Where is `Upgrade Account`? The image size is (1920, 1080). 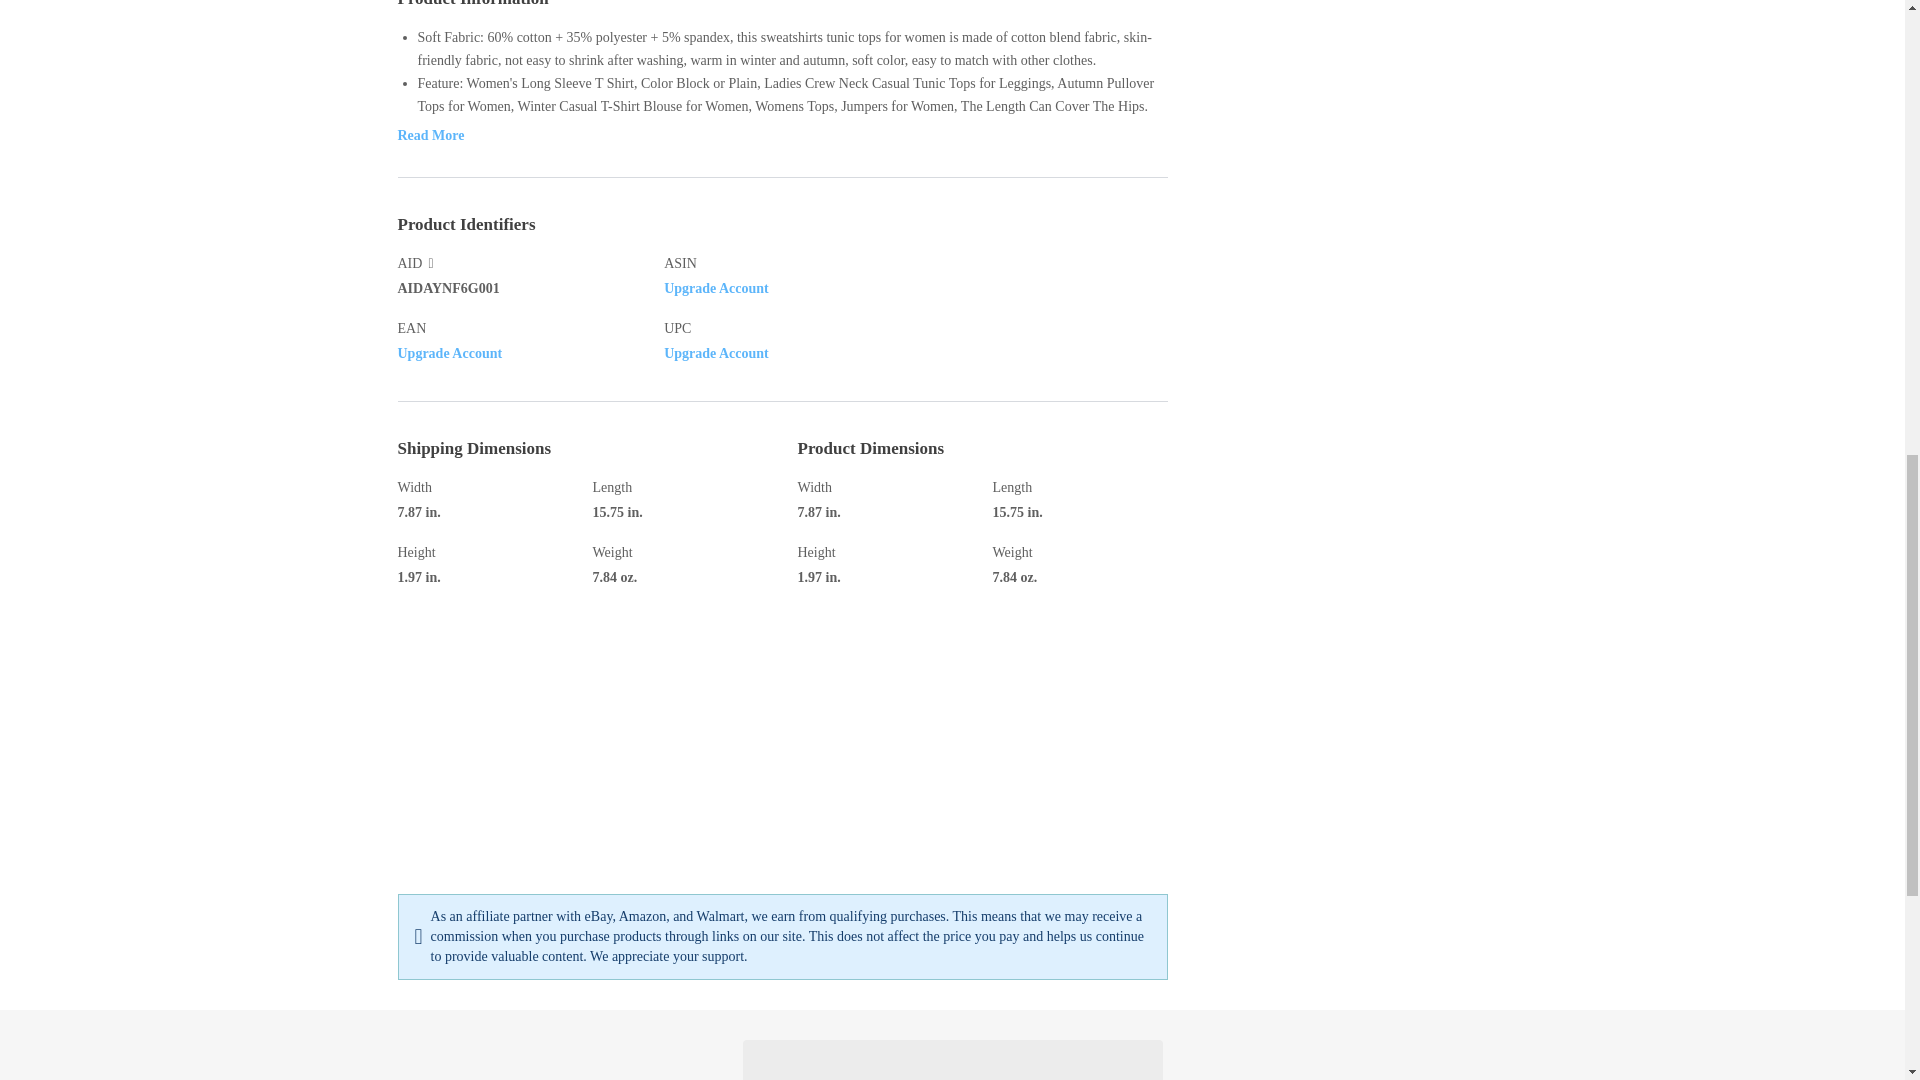
Upgrade Account is located at coordinates (450, 352).